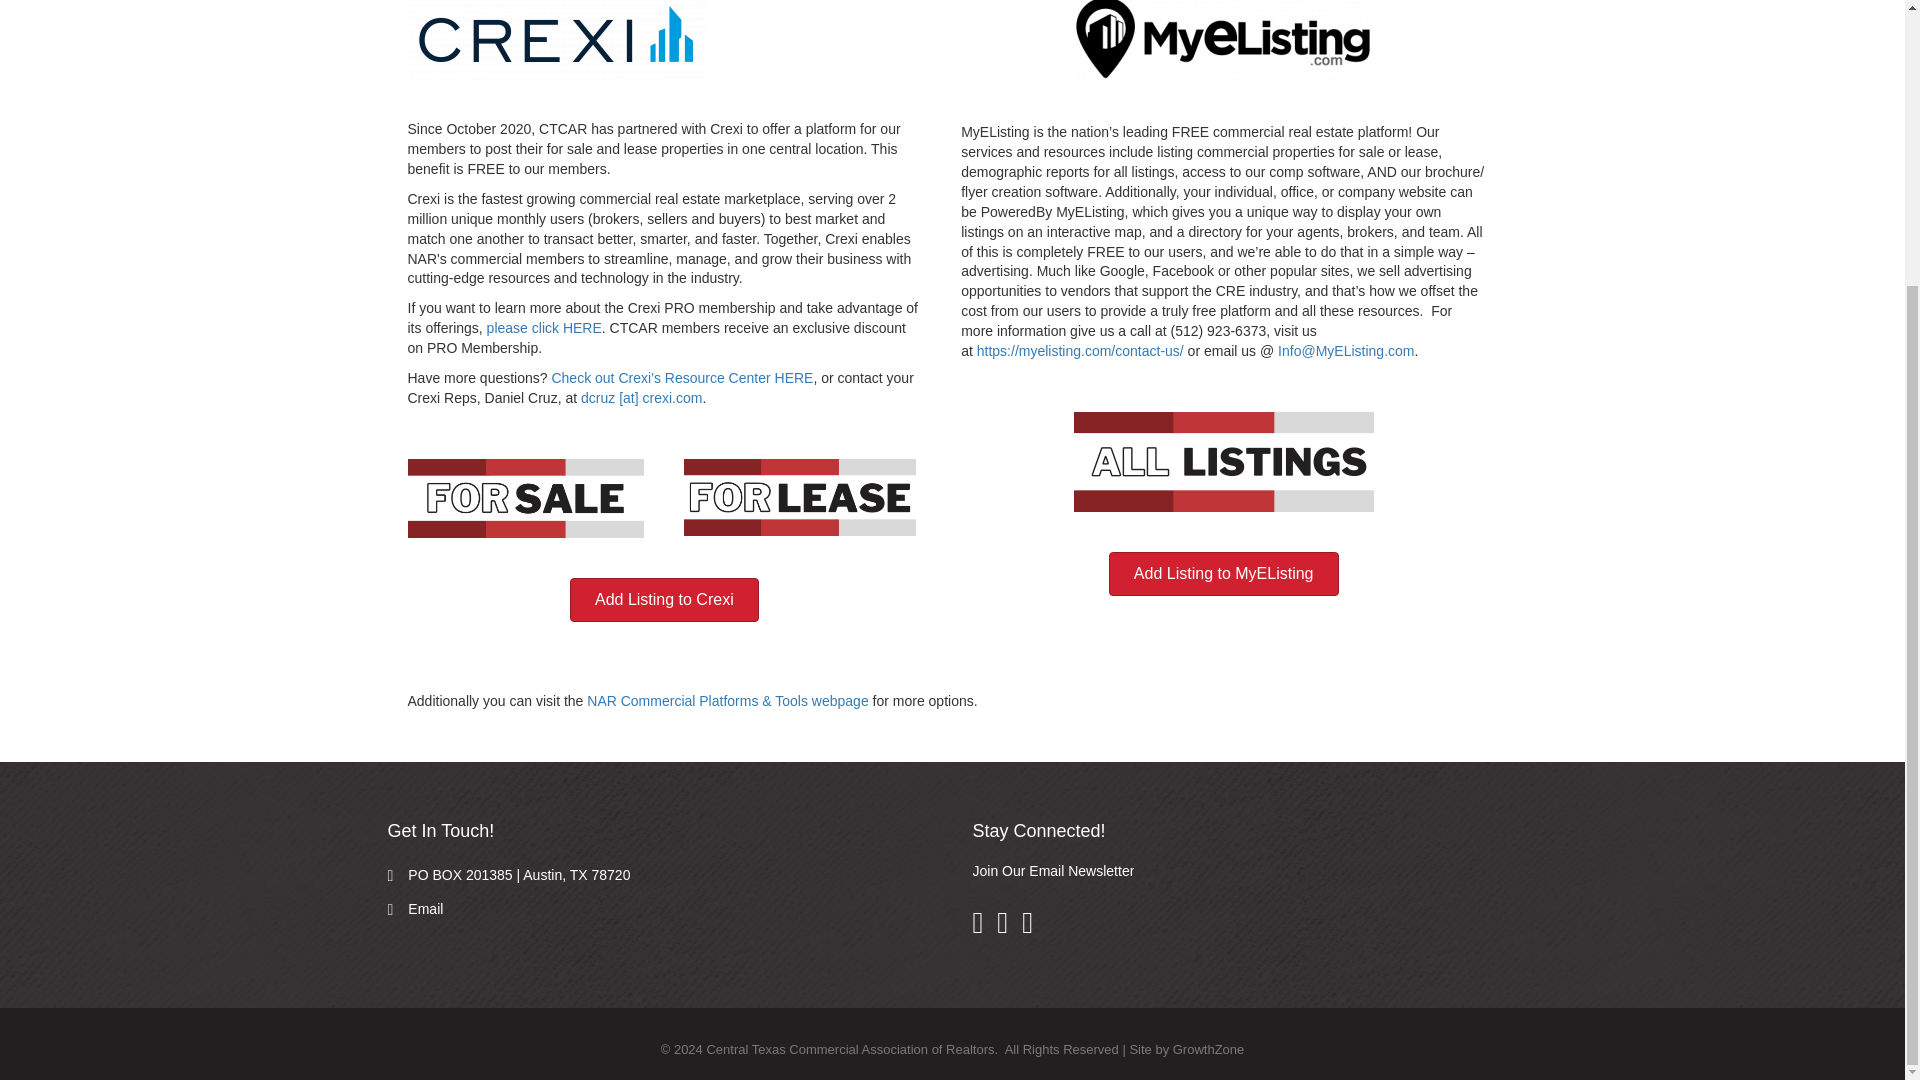 The image size is (1920, 1080). What do you see at coordinates (558, 40) in the screenshot?
I see `crexi logo navy copy` at bounding box center [558, 40].